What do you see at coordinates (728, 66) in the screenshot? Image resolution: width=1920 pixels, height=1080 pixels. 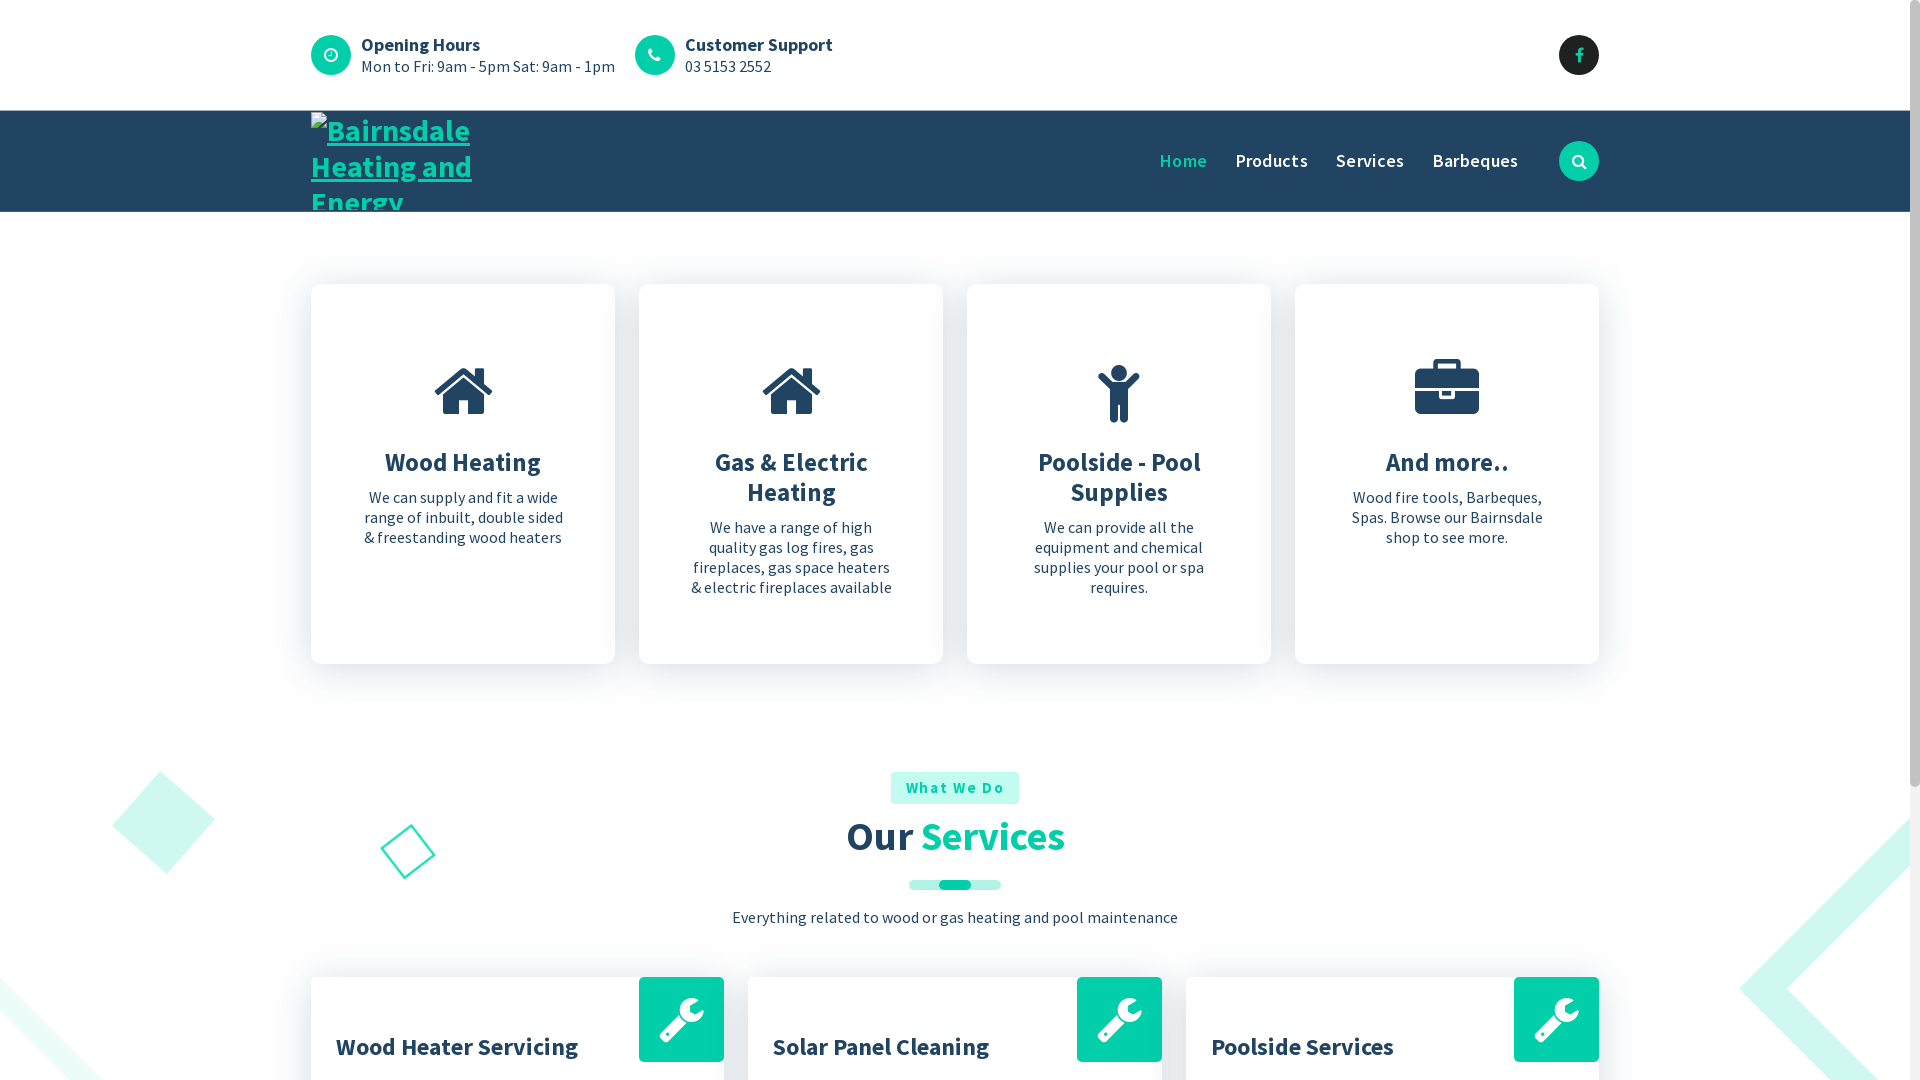 I see `03 5153 2552` at bounding box center [728, 66].